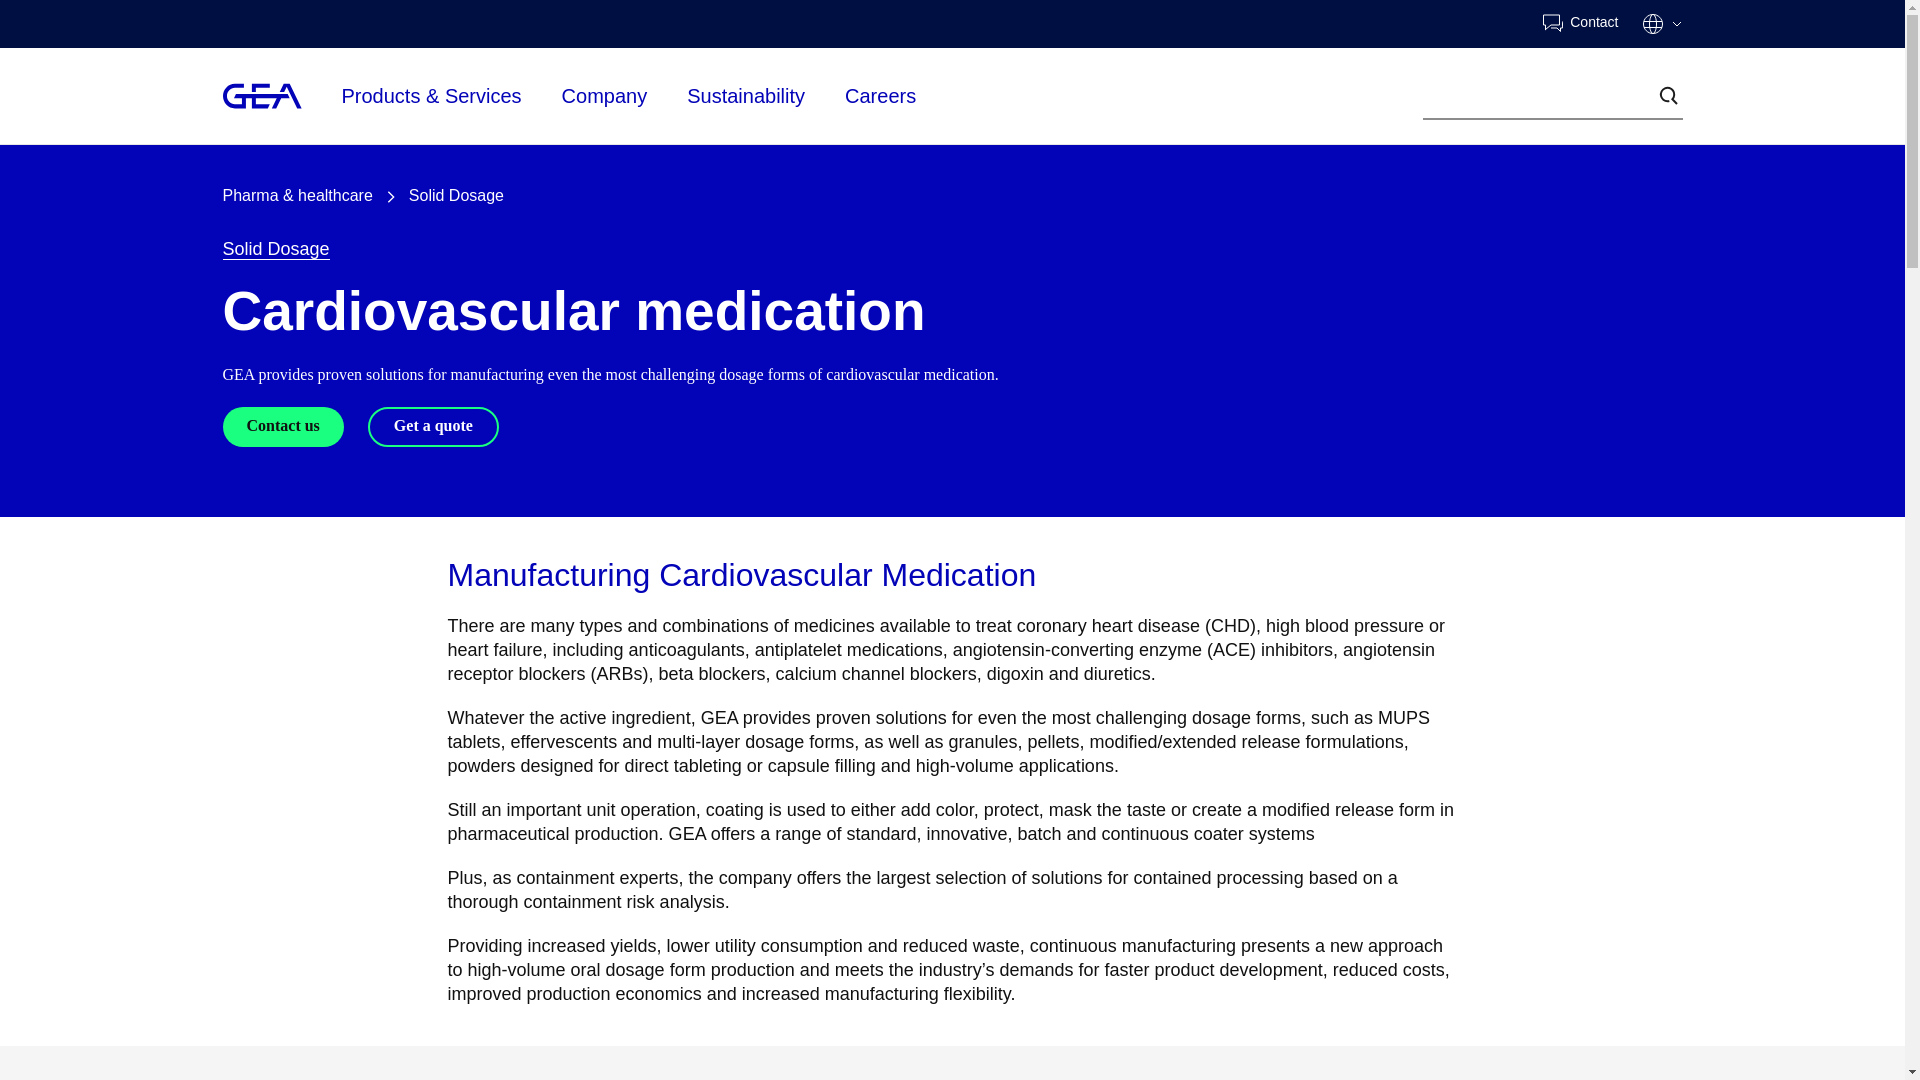 Image resolution: width=1920 pixels, height=1080 pixels. What do you see at coordinates (1580, 24) in the screenshot?
I see `Contact GEA` at bounding box center [1580, 24].